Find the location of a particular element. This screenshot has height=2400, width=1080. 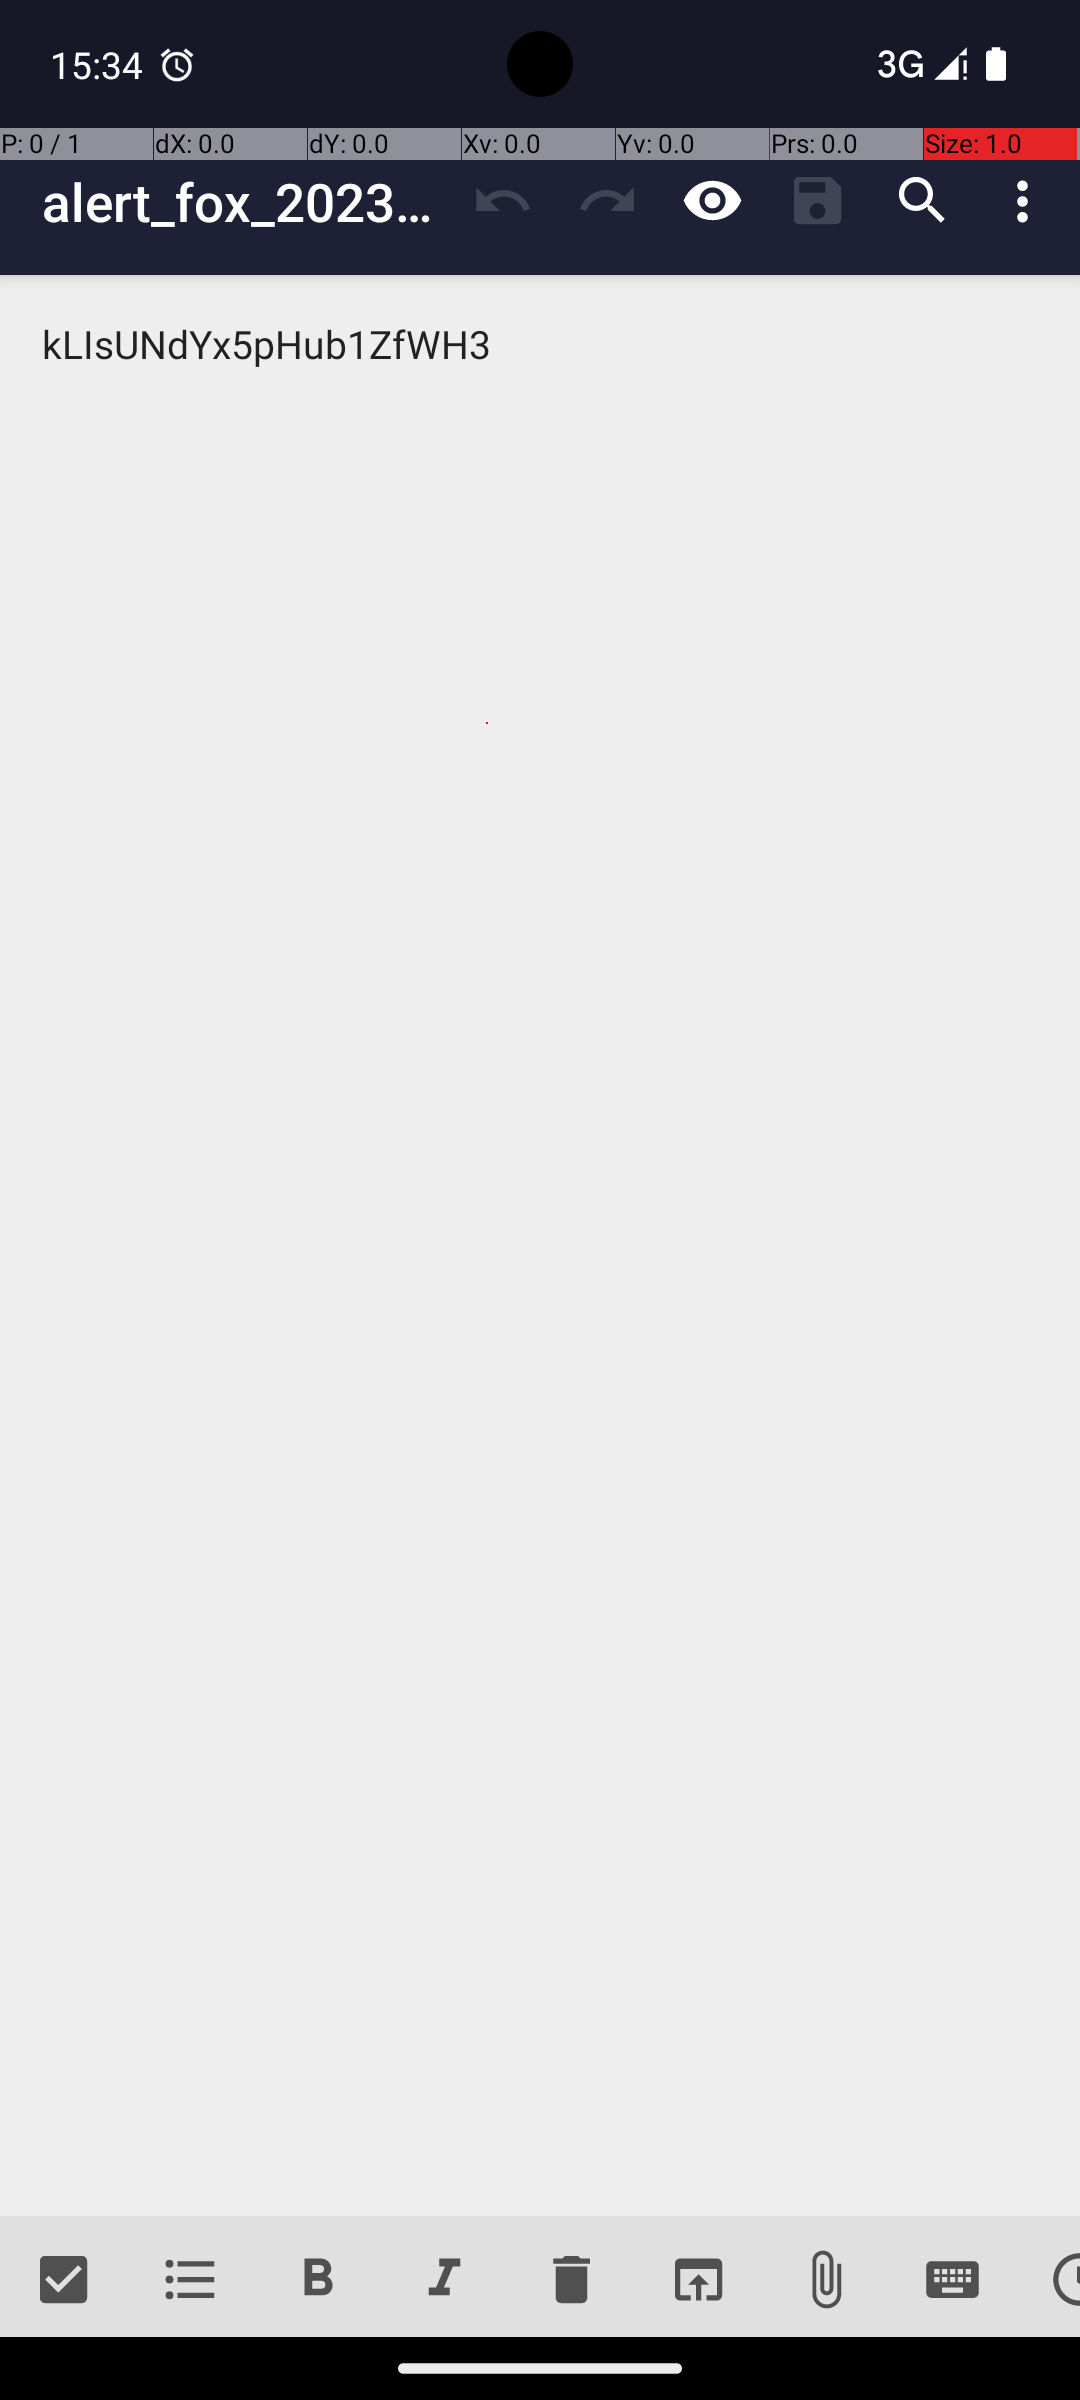

kLIsUNdYx5pHub1ZfWH3
 is located at coordinates (540, 1246).